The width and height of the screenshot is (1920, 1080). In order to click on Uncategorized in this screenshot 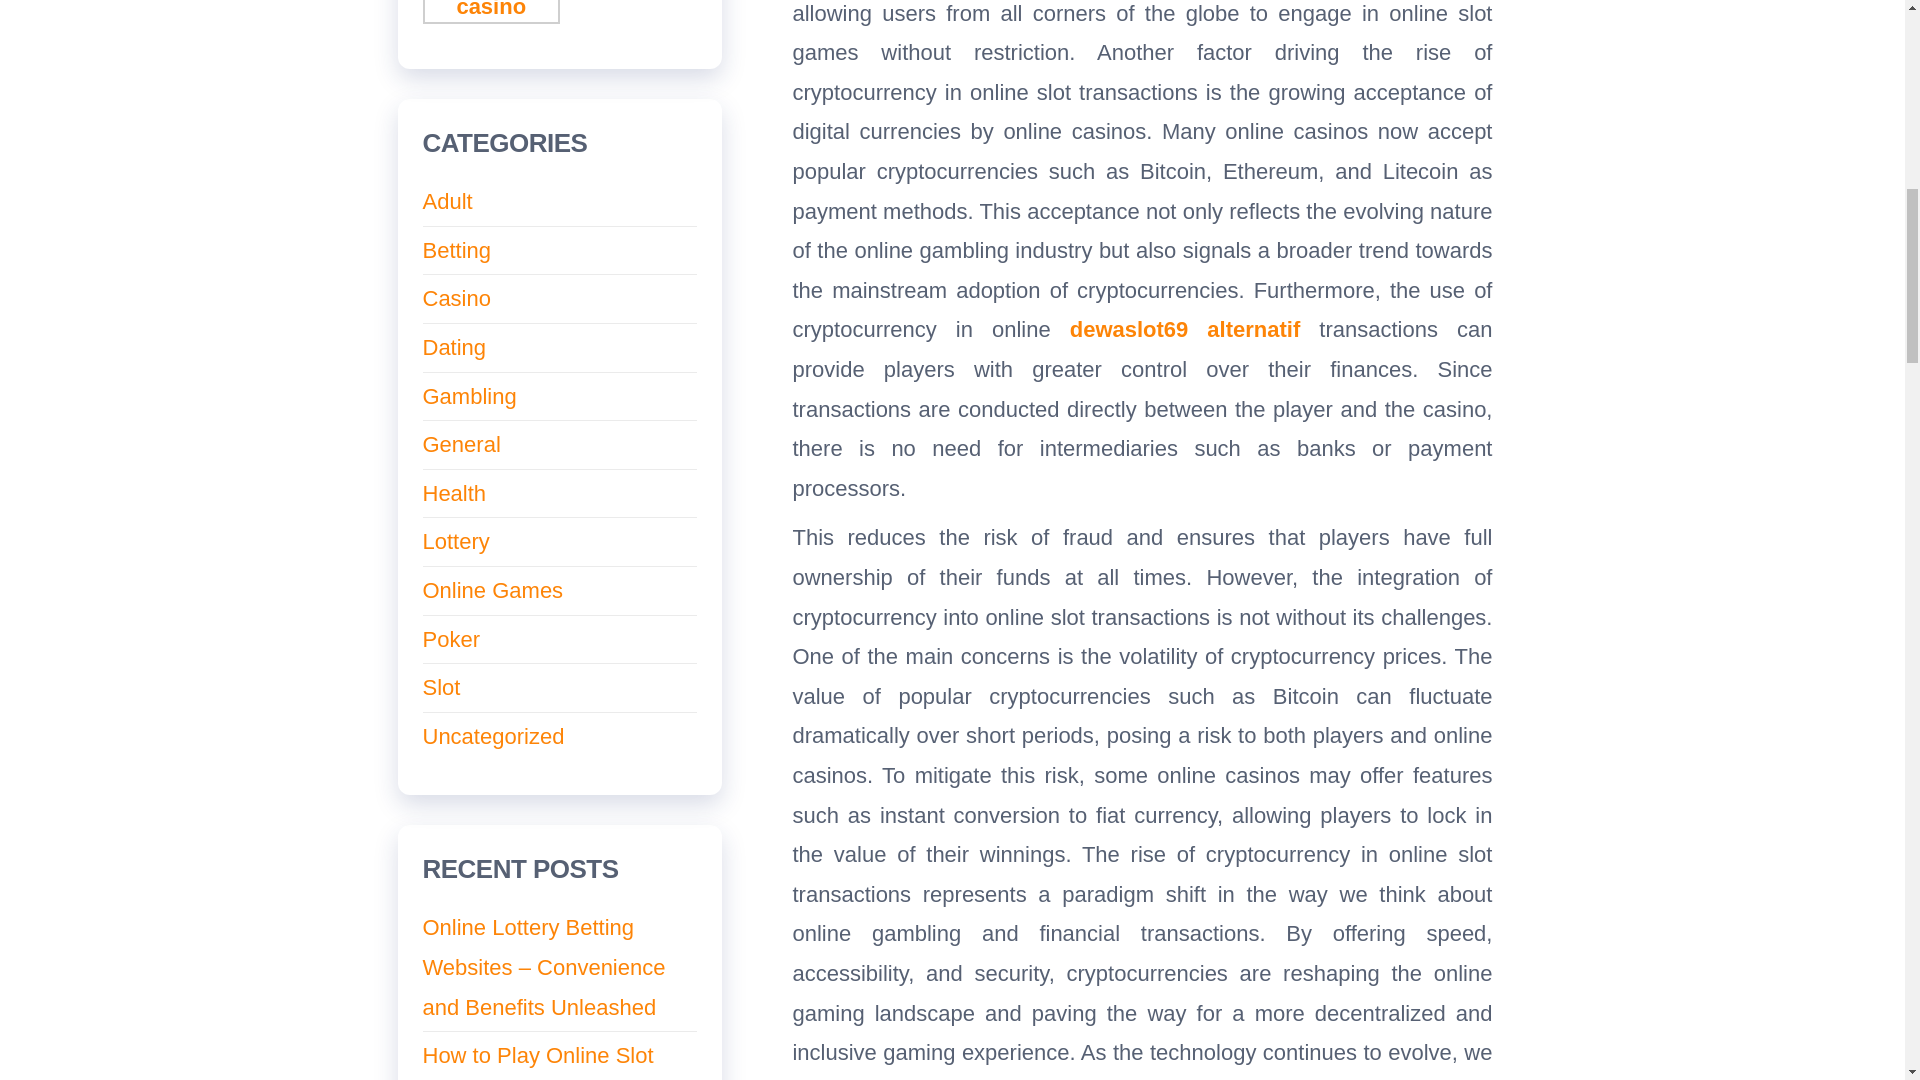, I will do `click(493, 736)`.